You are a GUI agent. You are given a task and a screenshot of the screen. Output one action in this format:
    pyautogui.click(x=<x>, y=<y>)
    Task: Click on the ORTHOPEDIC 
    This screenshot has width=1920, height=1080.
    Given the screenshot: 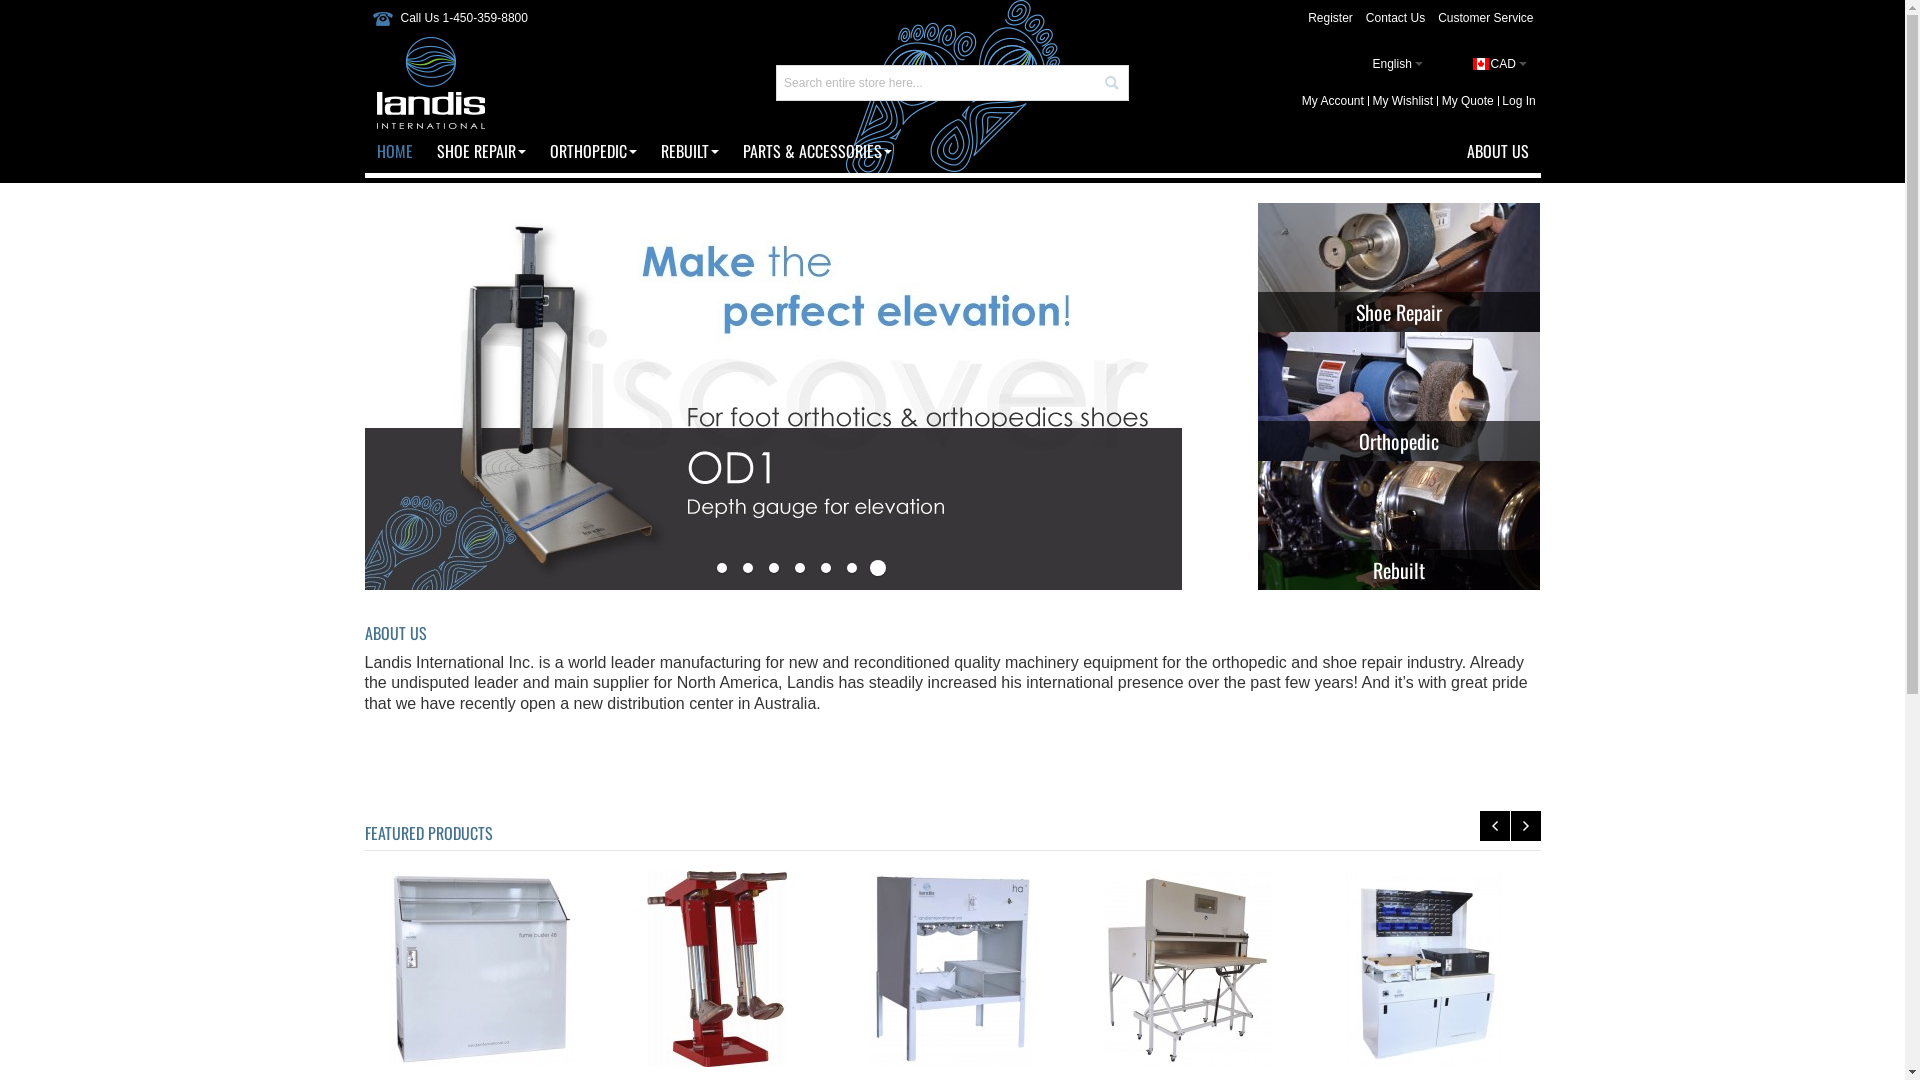 What is the action you would take?
    pyautogui.click(x=594, y=151)
    